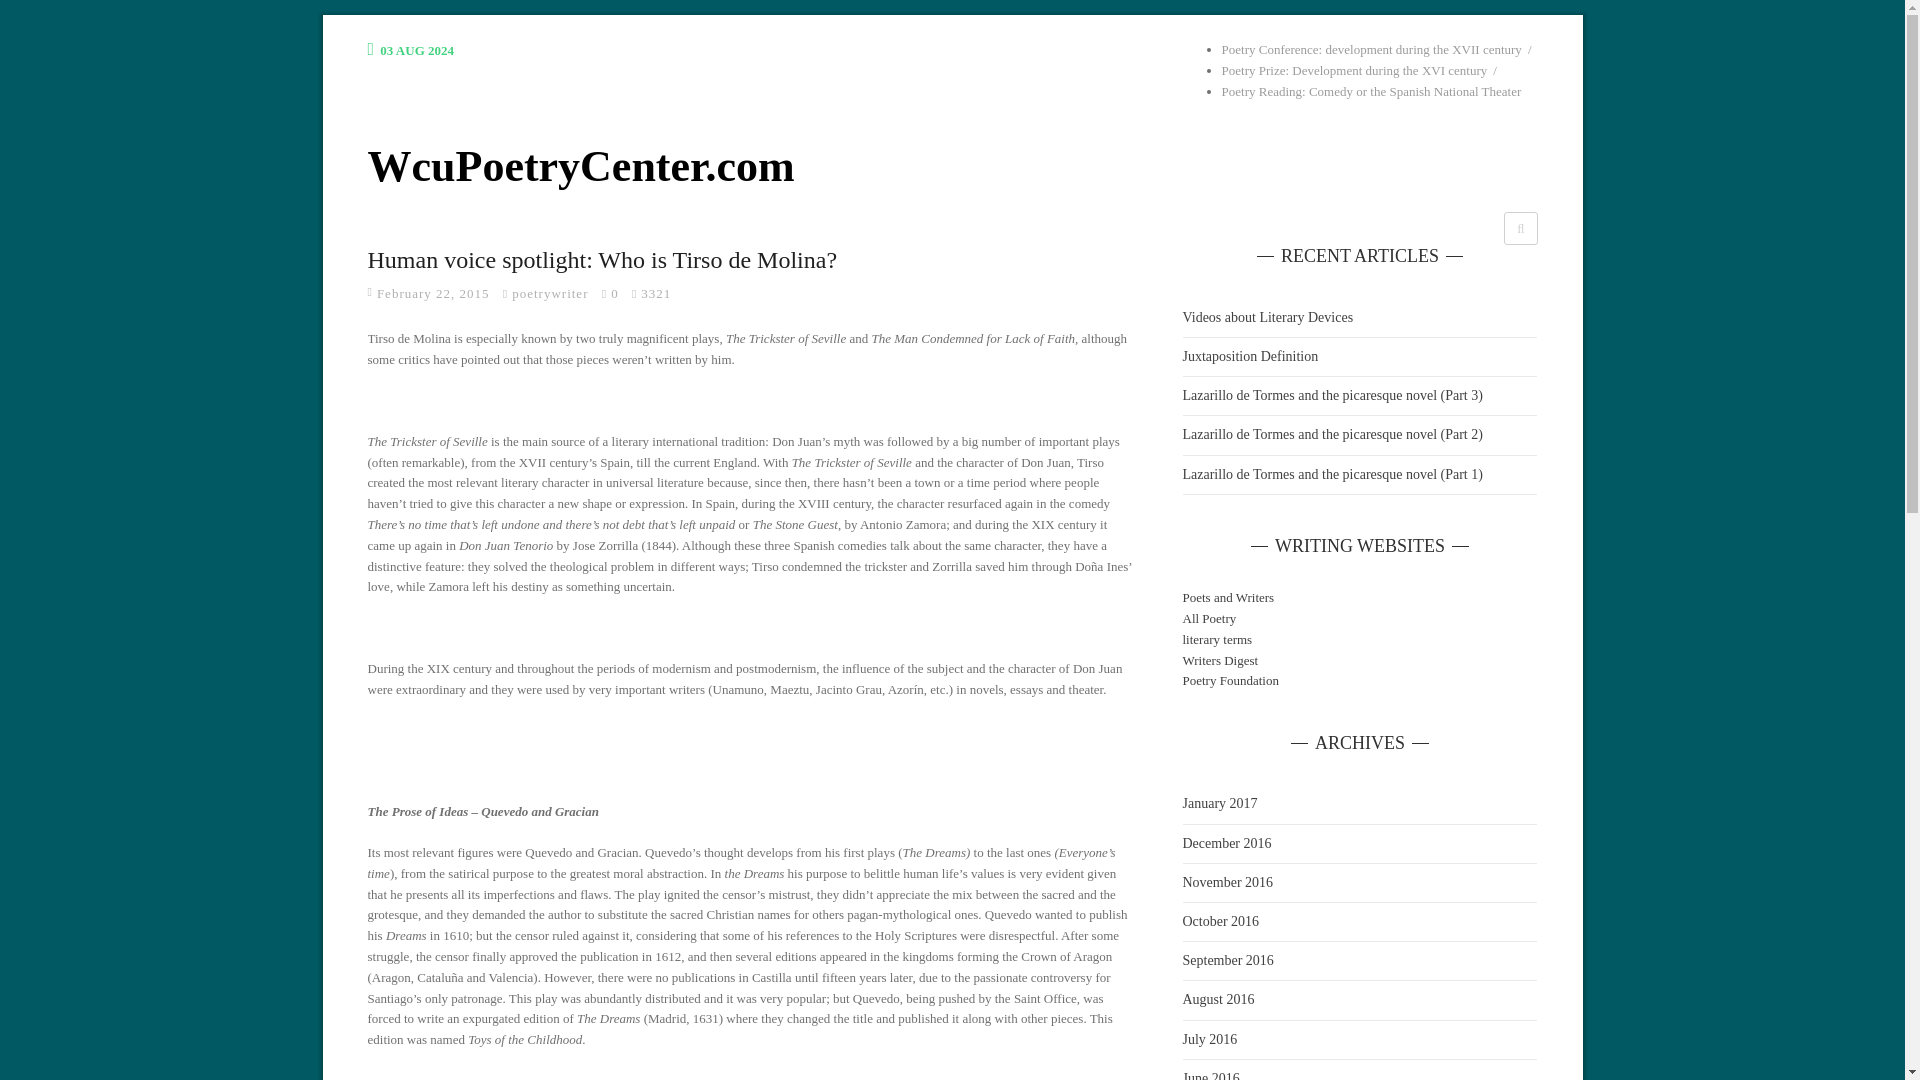  What do you see at coordinates (1220, 803) in the screenshot?
I see `January 2017` at bounding box center [1220, 803].